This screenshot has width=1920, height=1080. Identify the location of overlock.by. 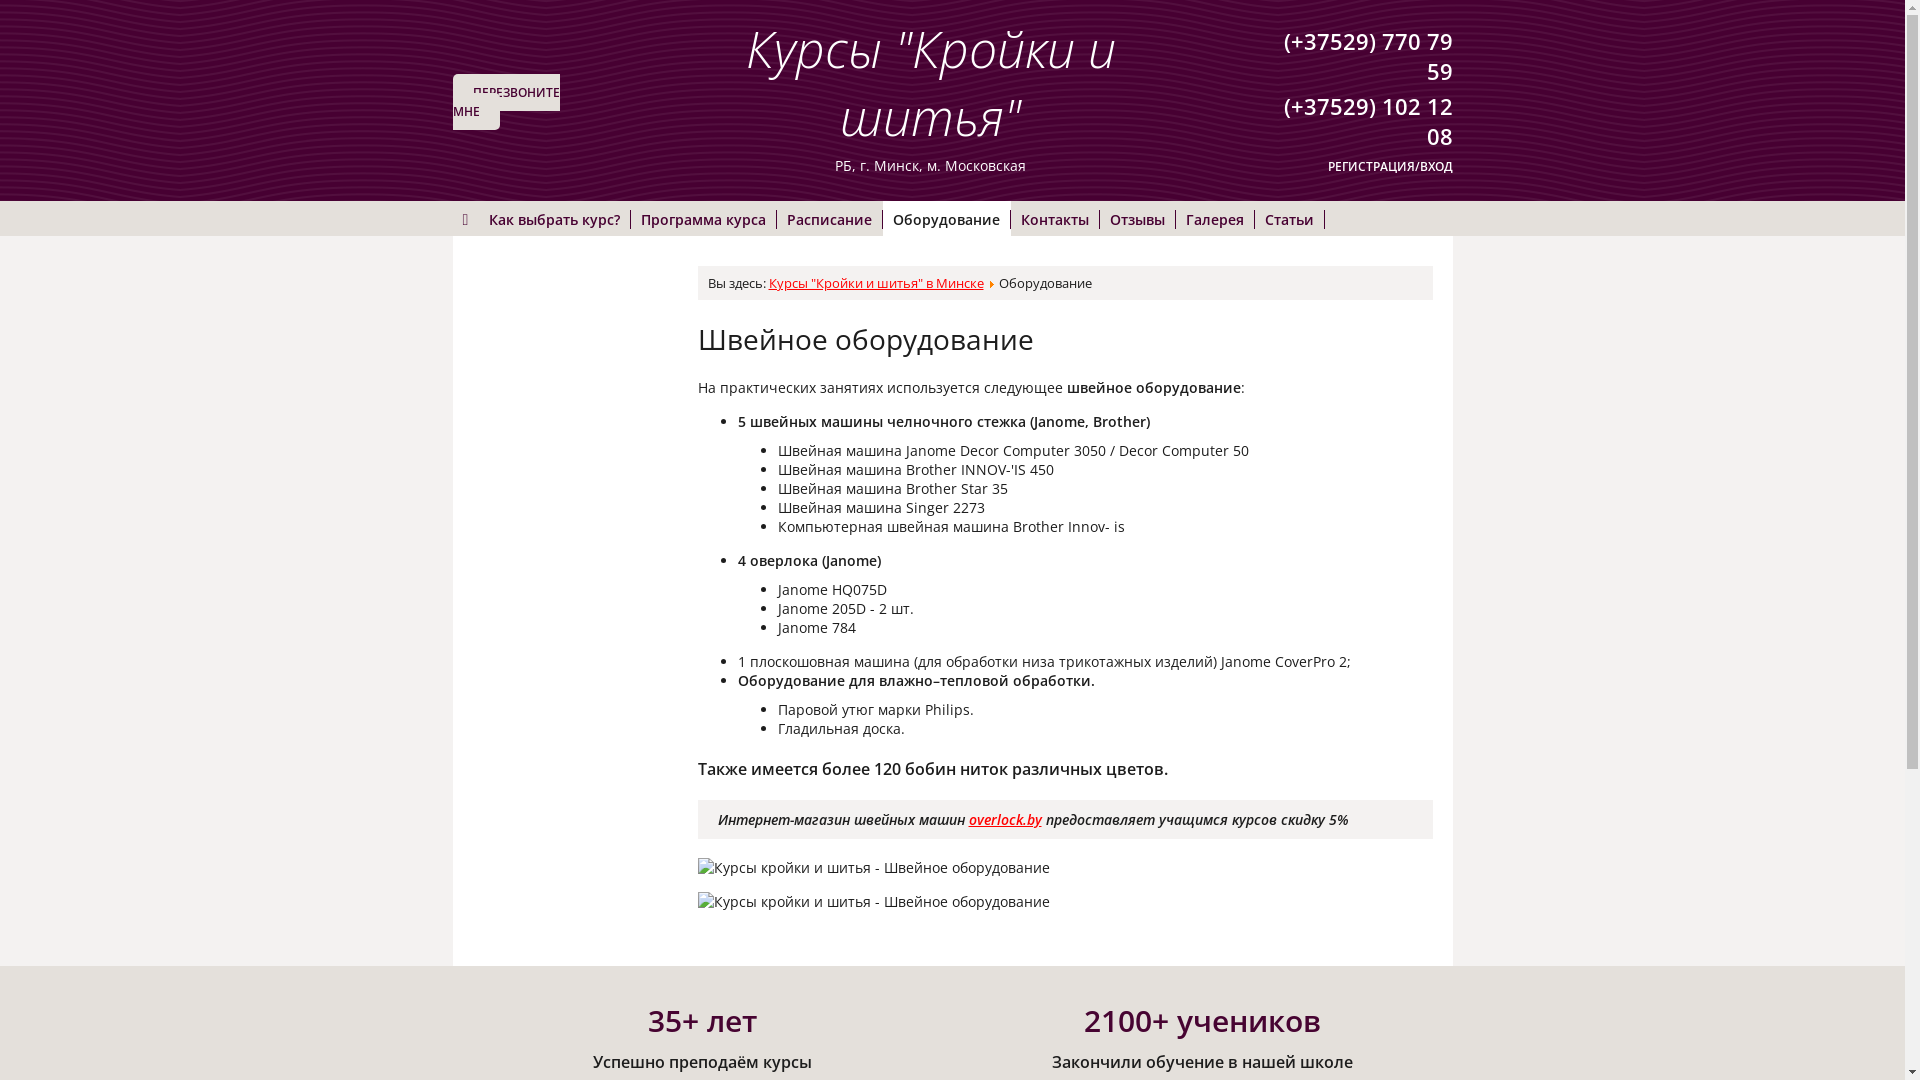
(1004, 820).